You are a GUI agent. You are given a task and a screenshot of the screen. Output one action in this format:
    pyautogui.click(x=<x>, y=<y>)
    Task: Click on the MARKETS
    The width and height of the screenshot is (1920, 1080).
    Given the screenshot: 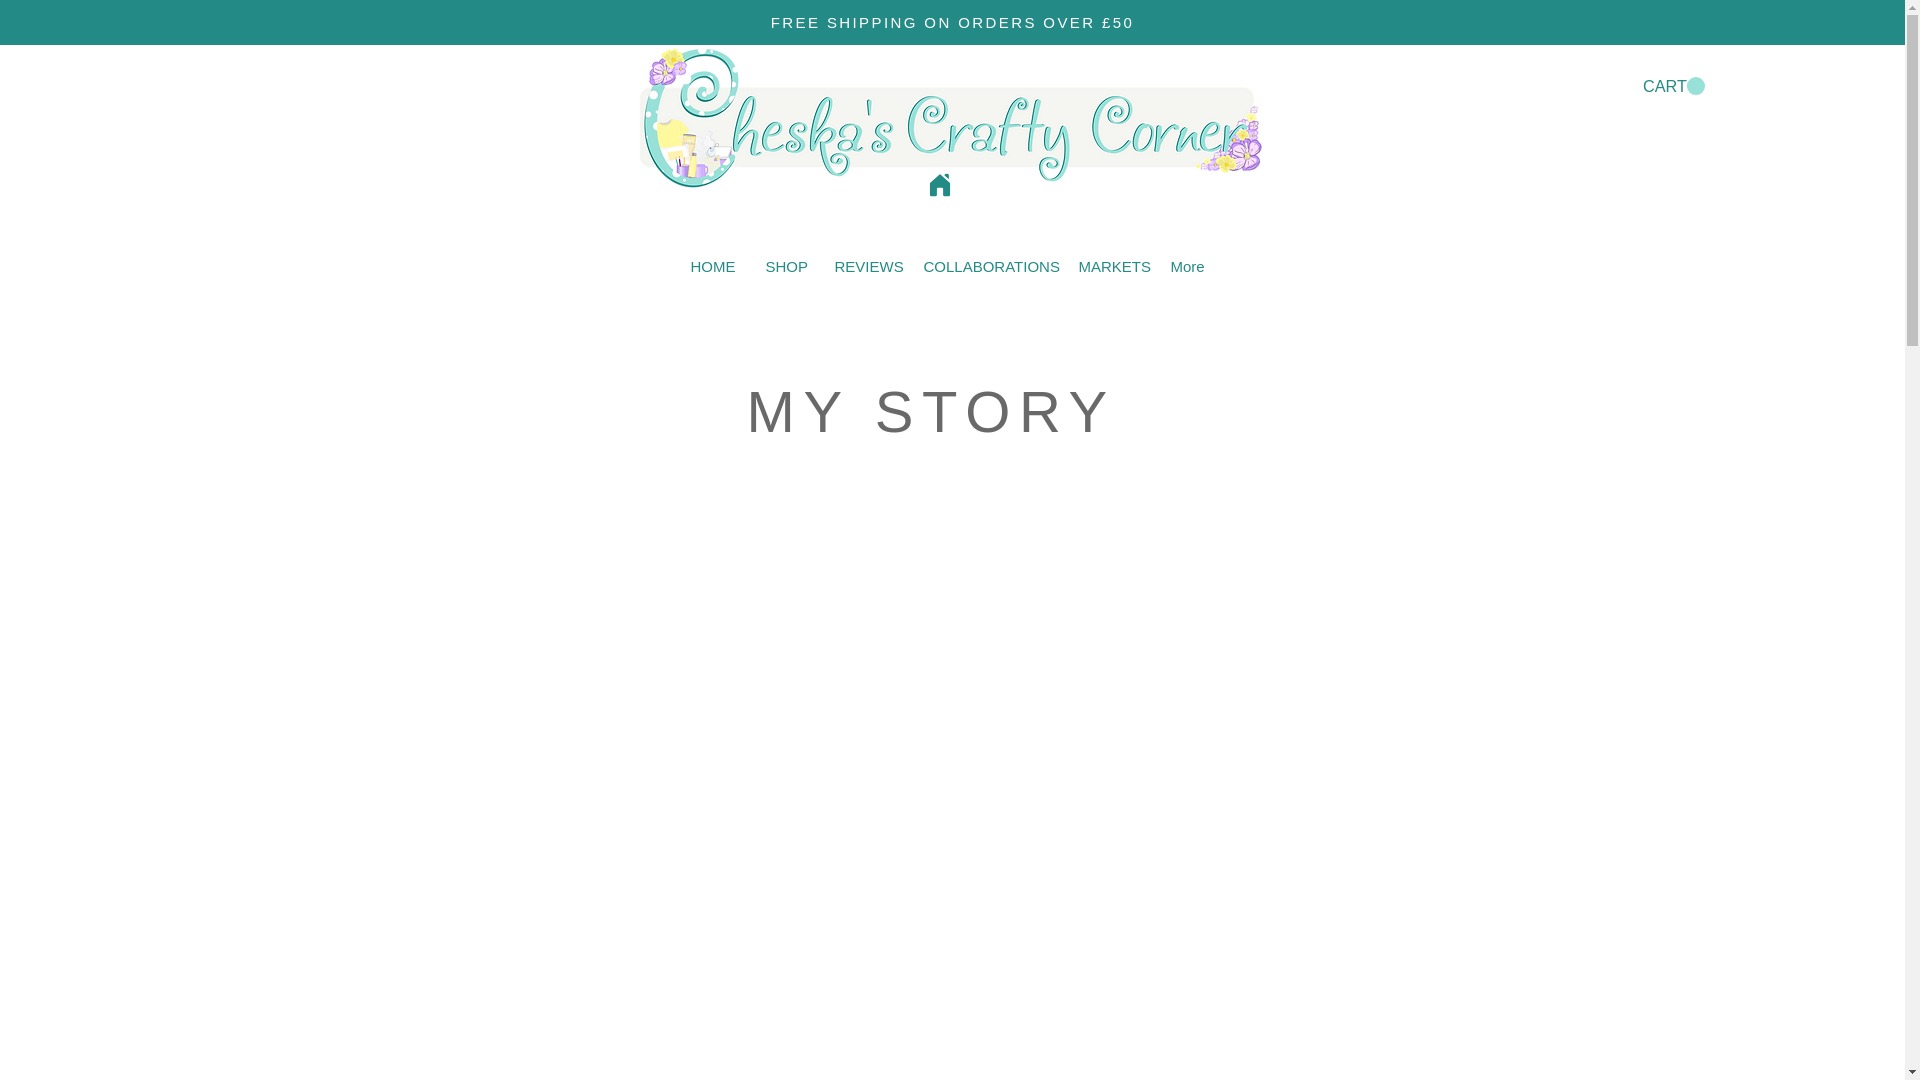 What is the action you would take?
    pyautogui.click(x=1109, y=267)
    